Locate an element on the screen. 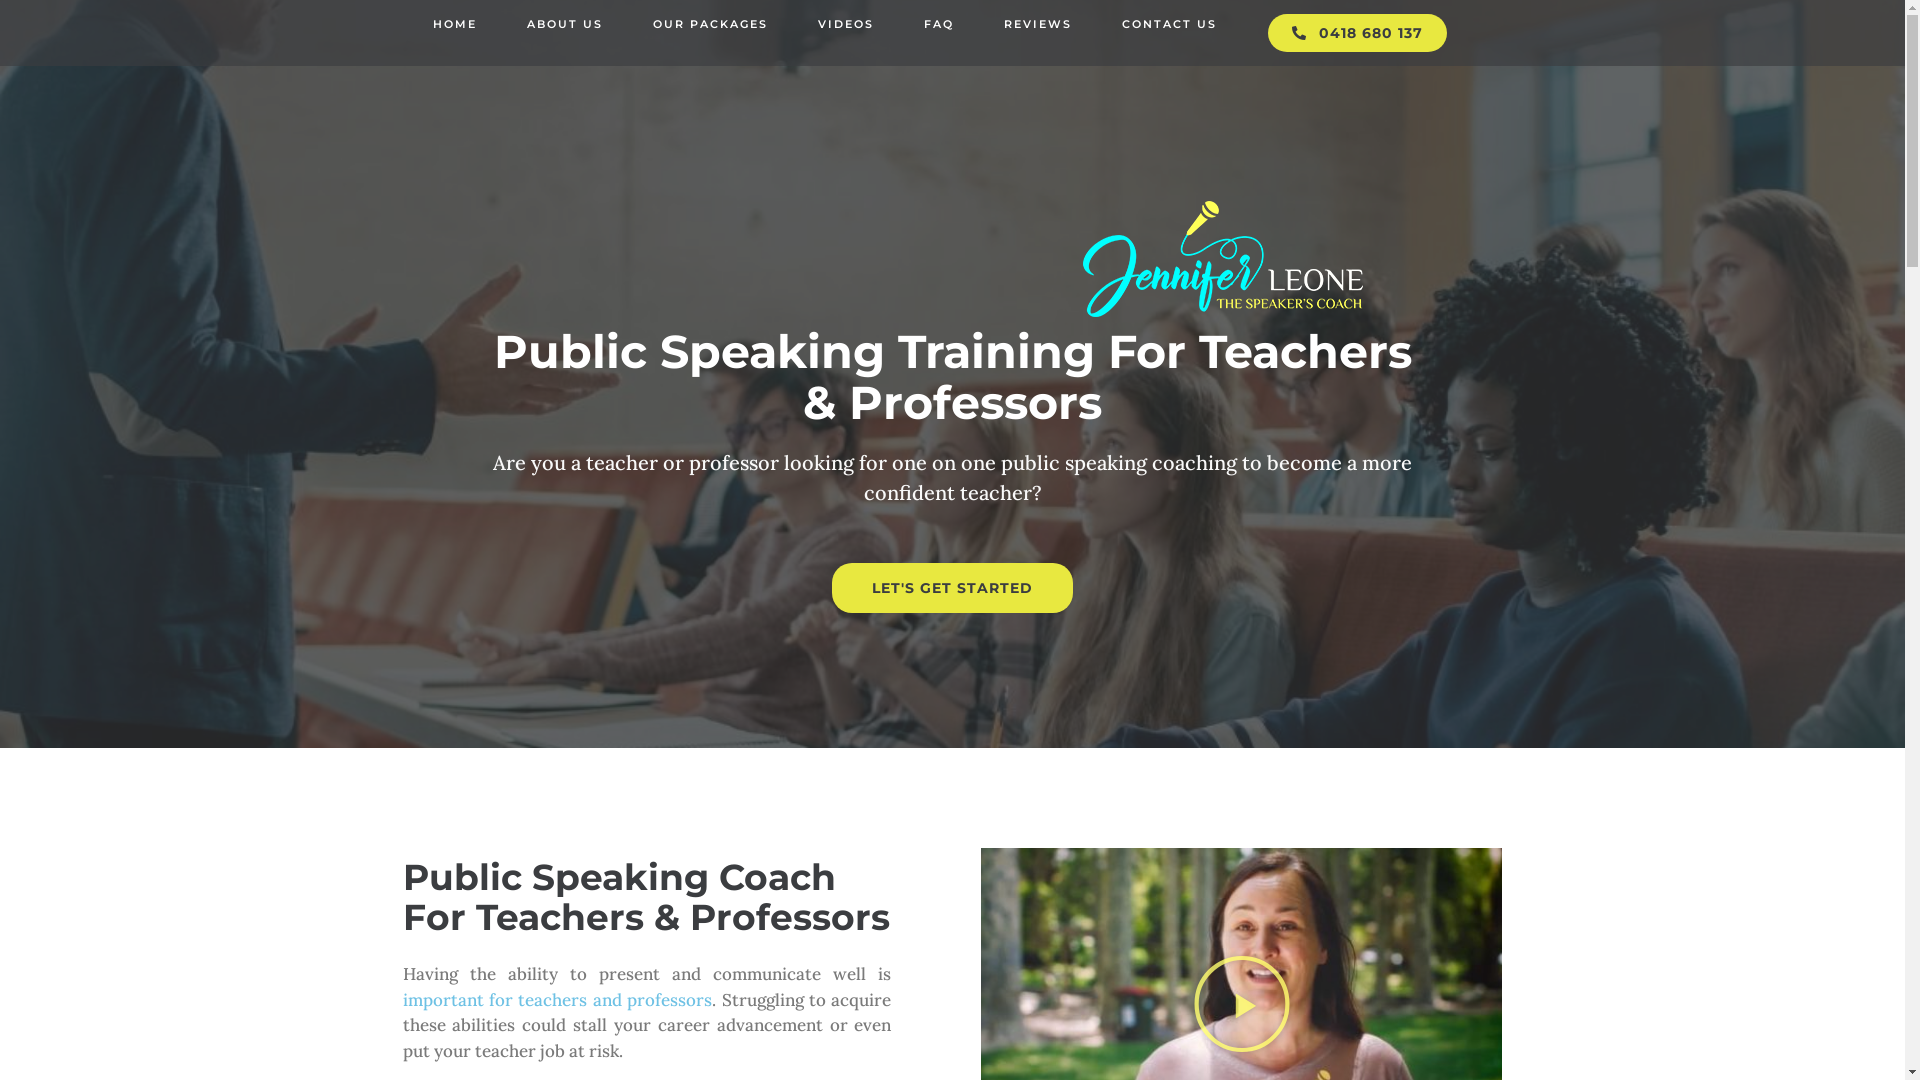  0418 680 137 is located at coordinates (1358, 33).